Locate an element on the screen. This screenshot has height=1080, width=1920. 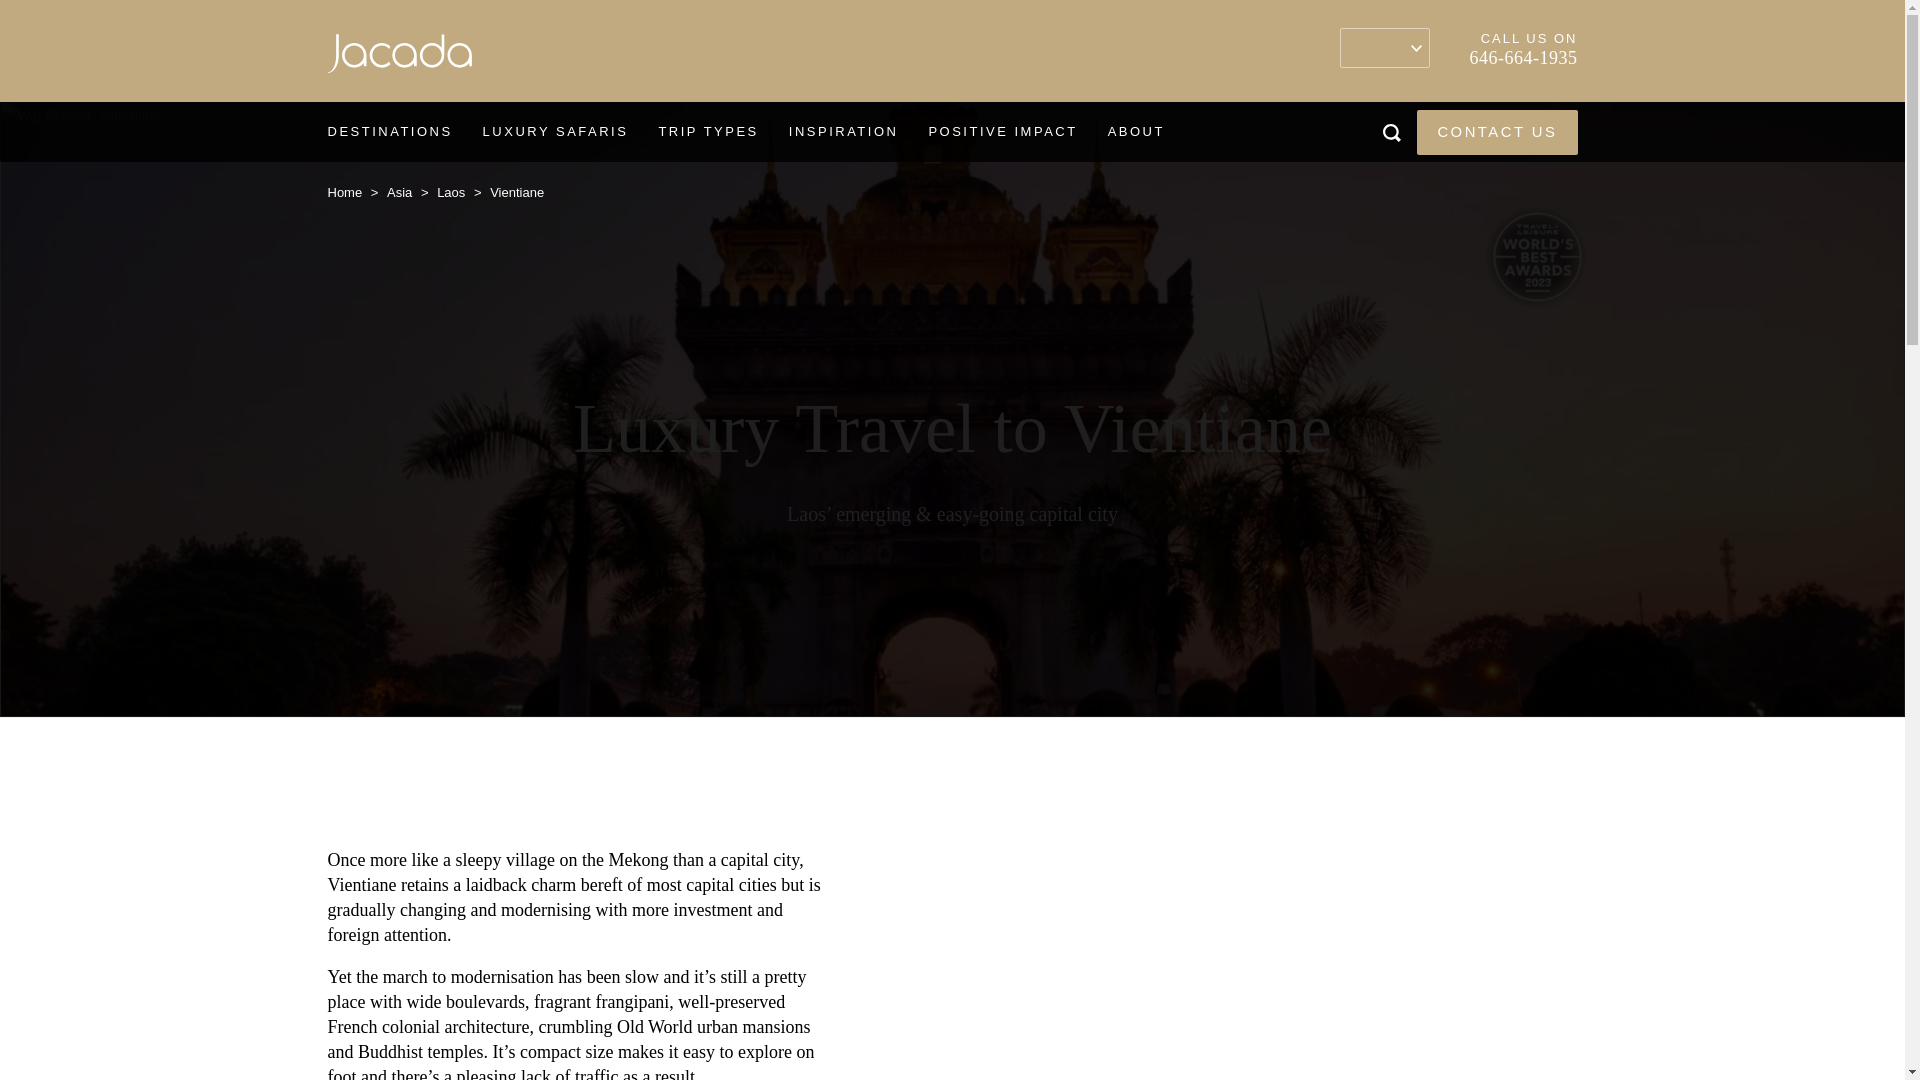
646-664-1935 is located at coordinates (1524, 58).